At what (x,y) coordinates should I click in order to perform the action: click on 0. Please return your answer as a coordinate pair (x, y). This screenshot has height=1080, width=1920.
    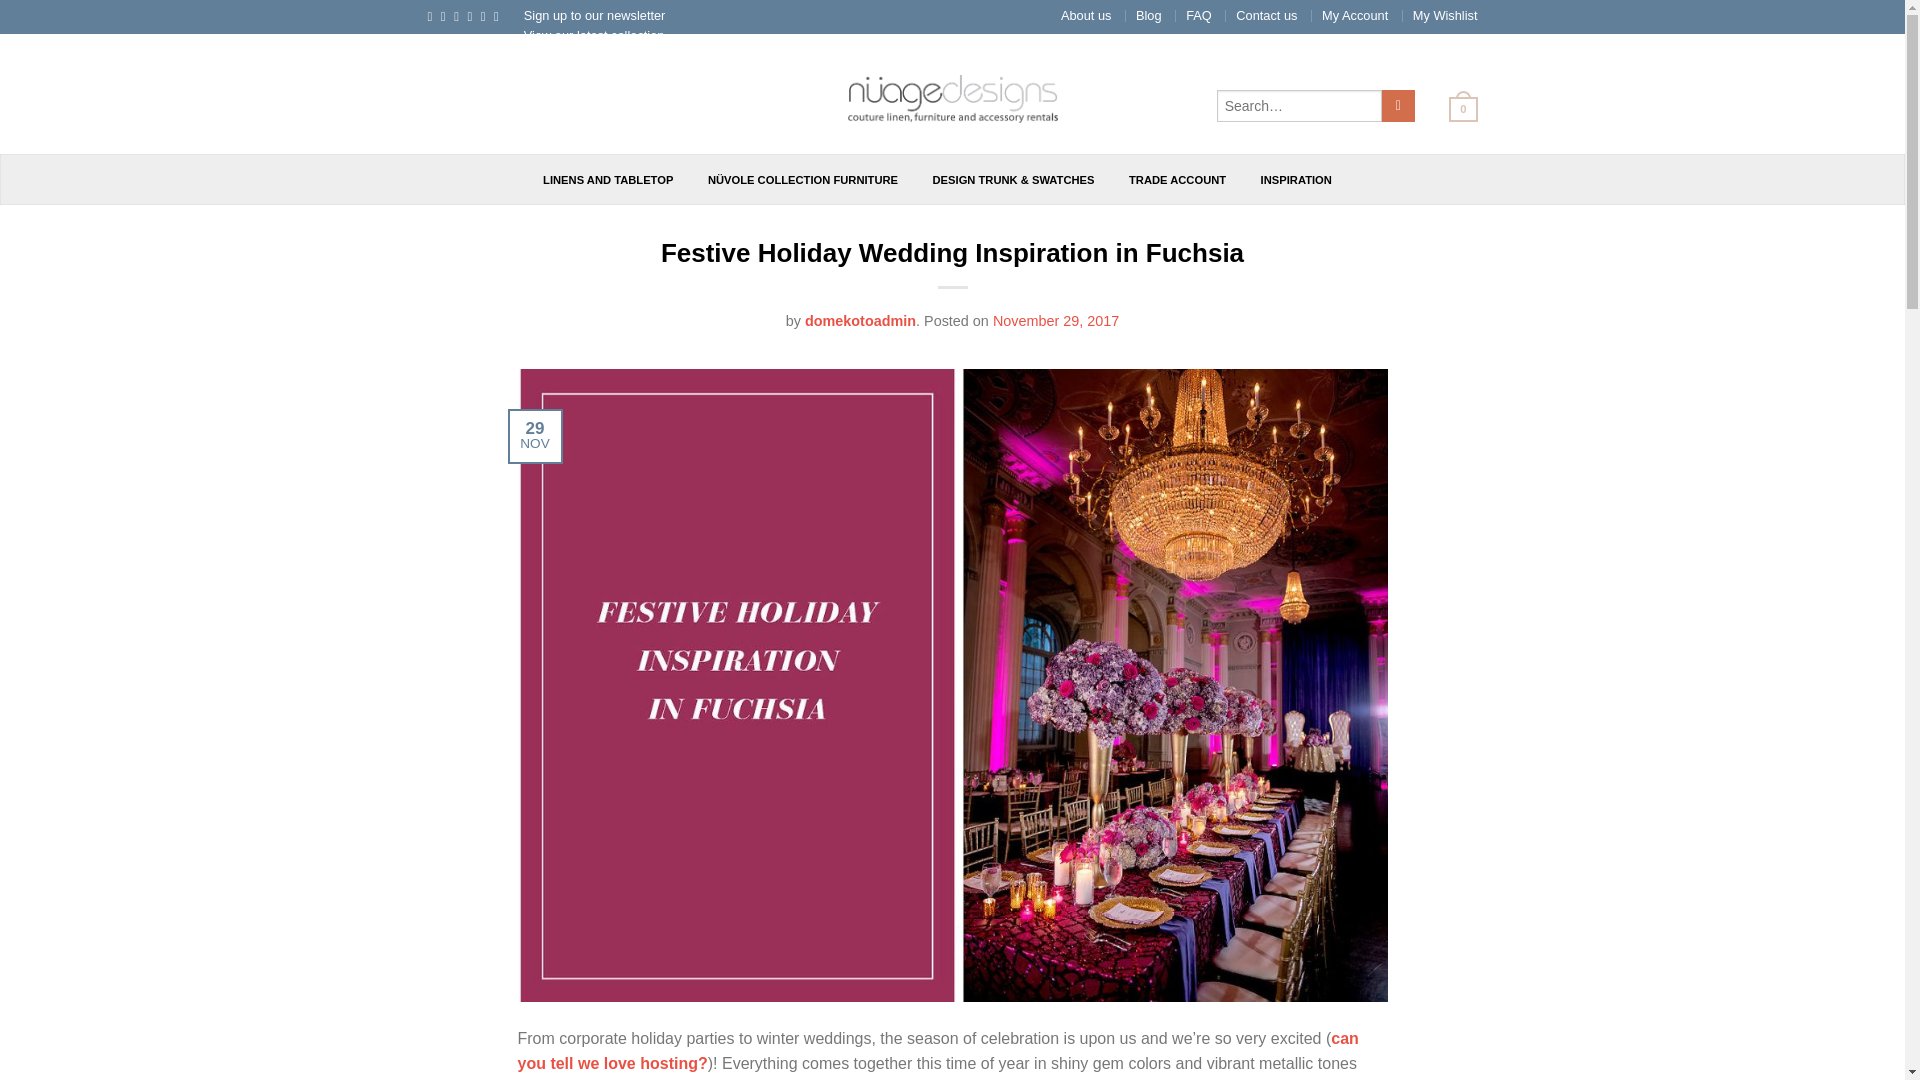
    Looking at the image, I should click on (1455, 108).